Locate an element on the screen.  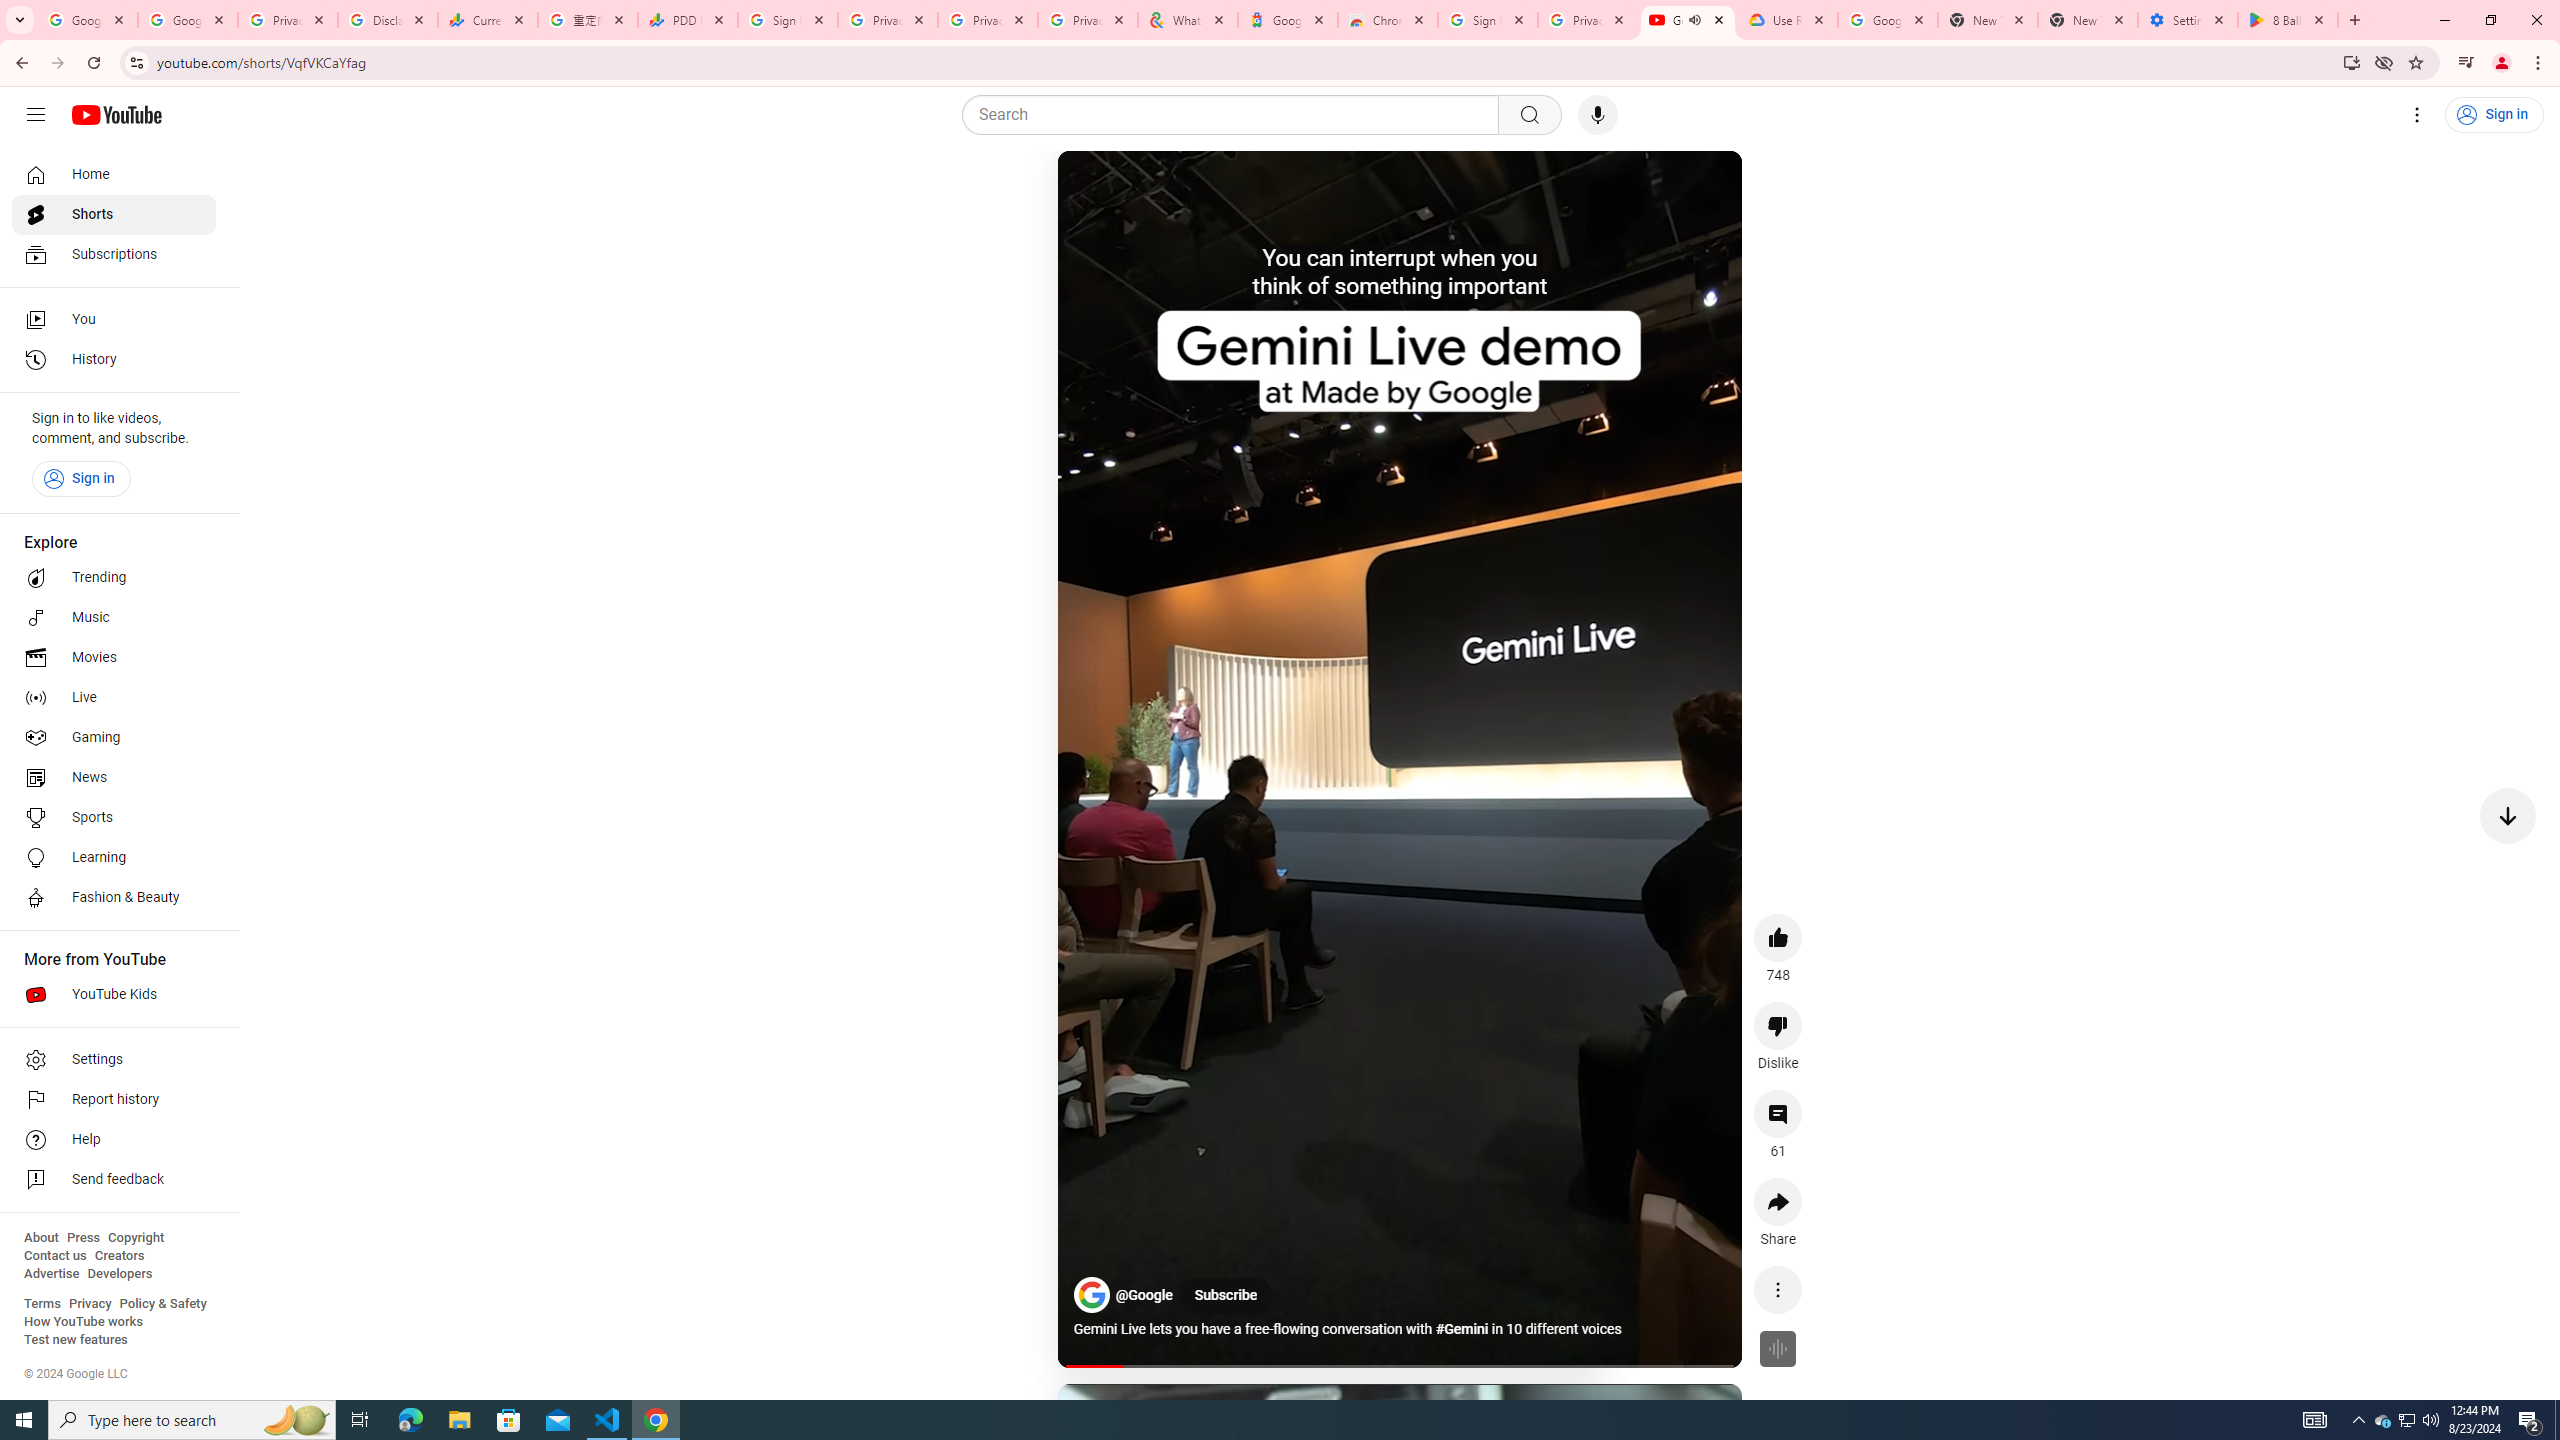
Shorts is located at coordinates (114, 214).